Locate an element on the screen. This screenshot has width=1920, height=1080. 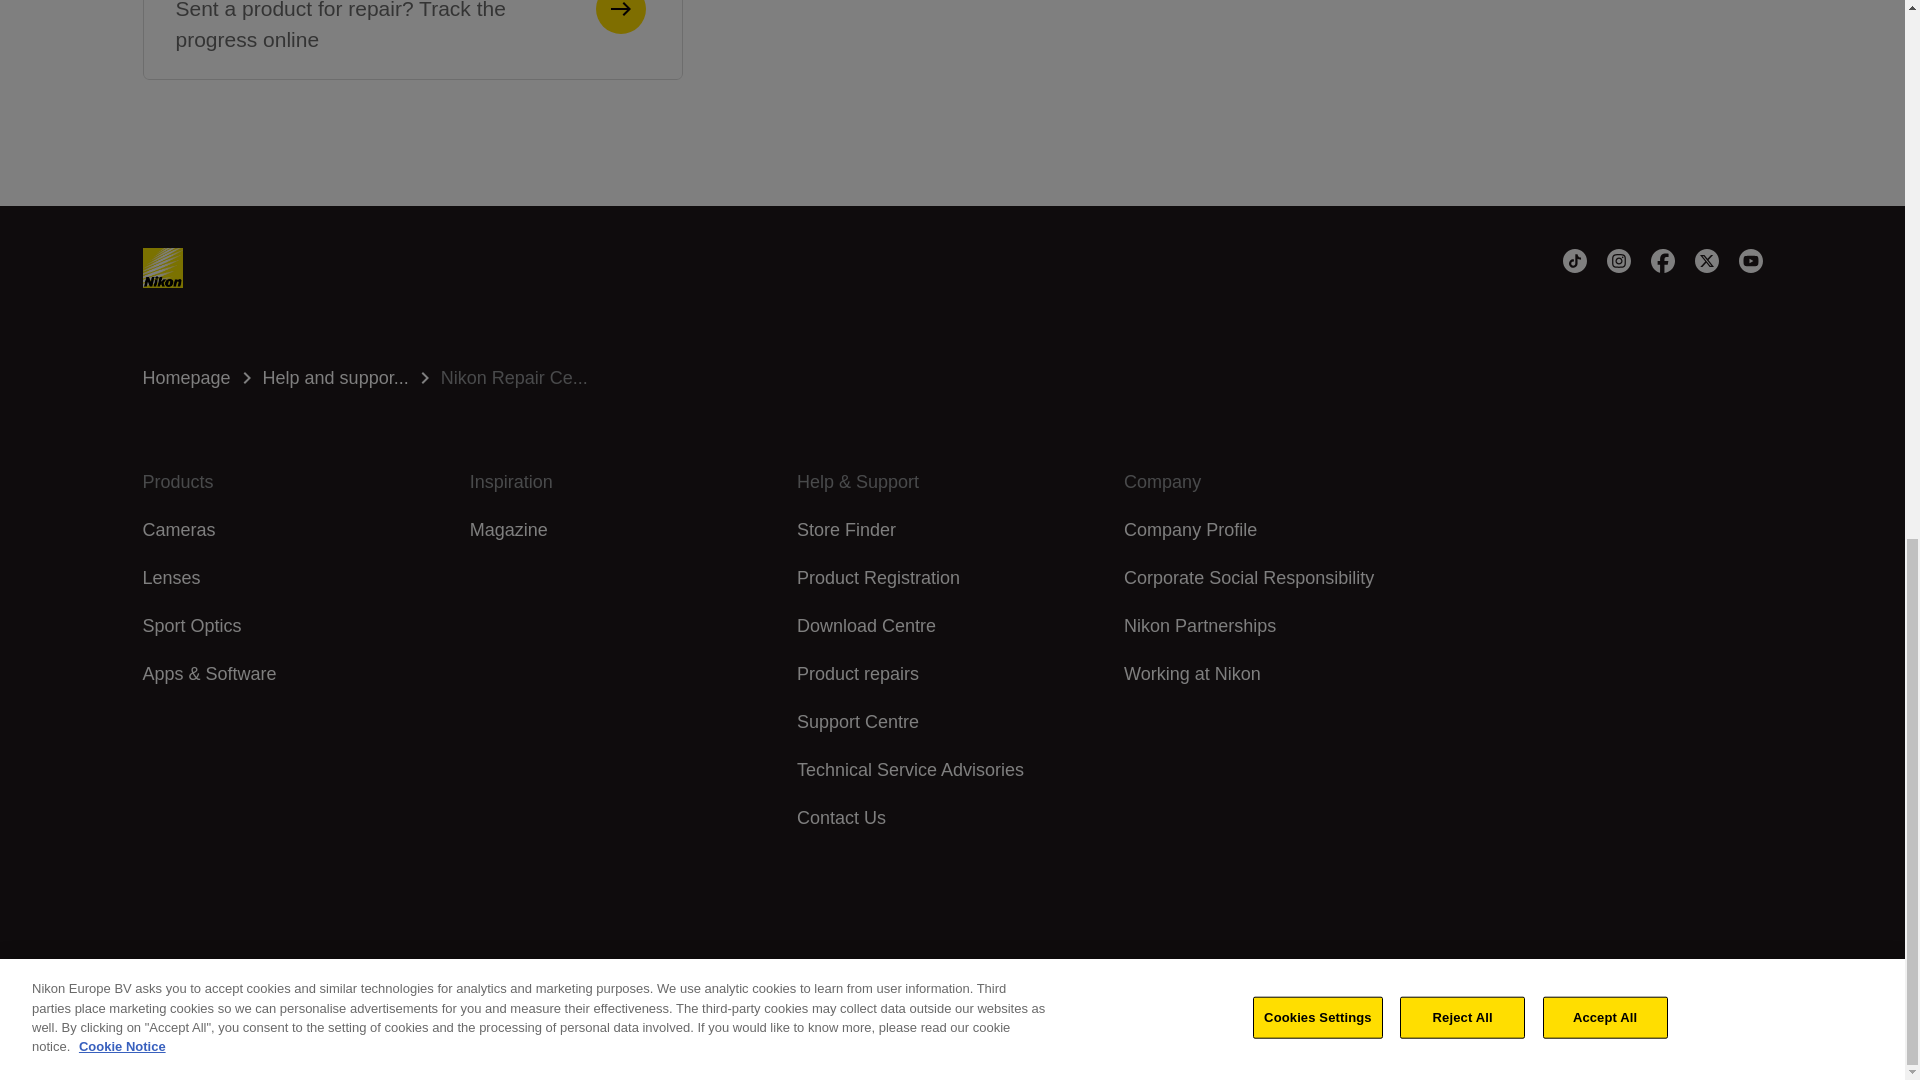
Technical Service Advisories is located at coordinates (910, 770).